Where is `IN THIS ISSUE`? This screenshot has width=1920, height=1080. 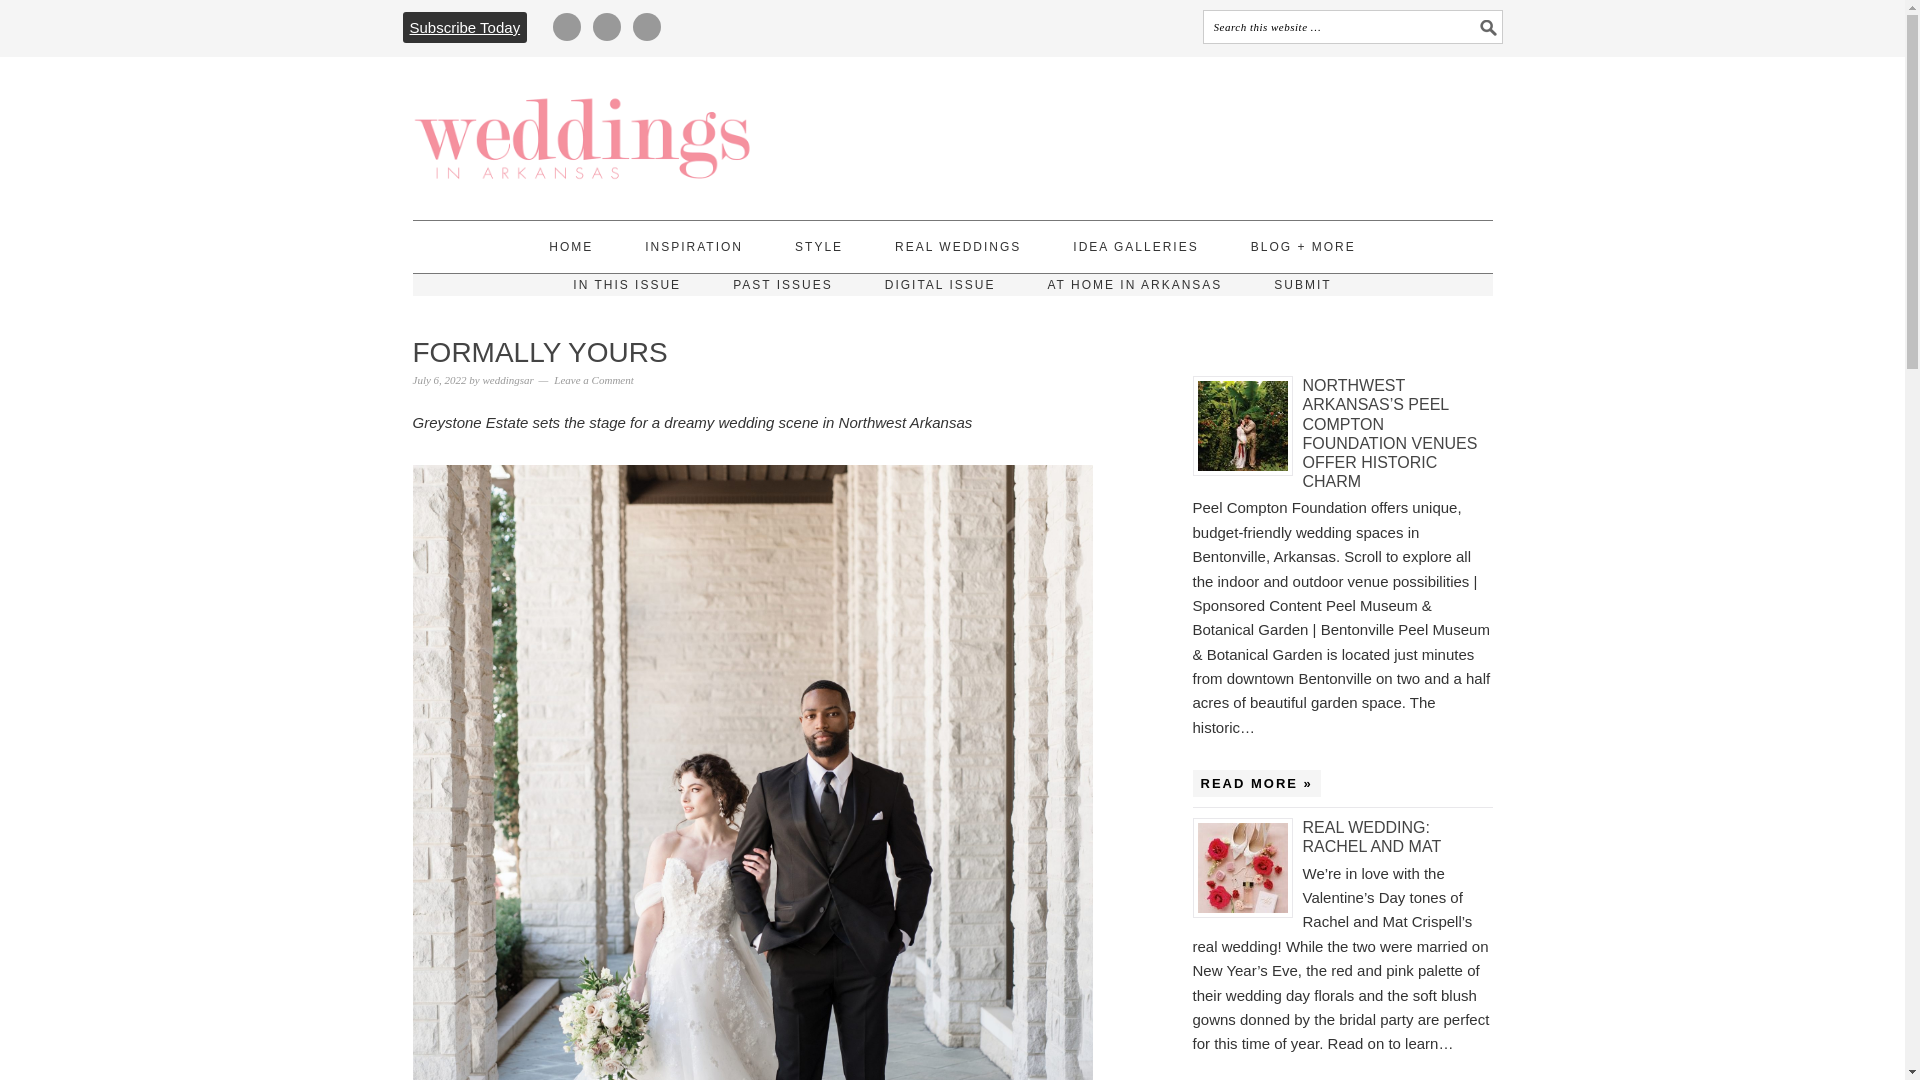
IN THIS ISSUE is located at coordinates (626, 284).